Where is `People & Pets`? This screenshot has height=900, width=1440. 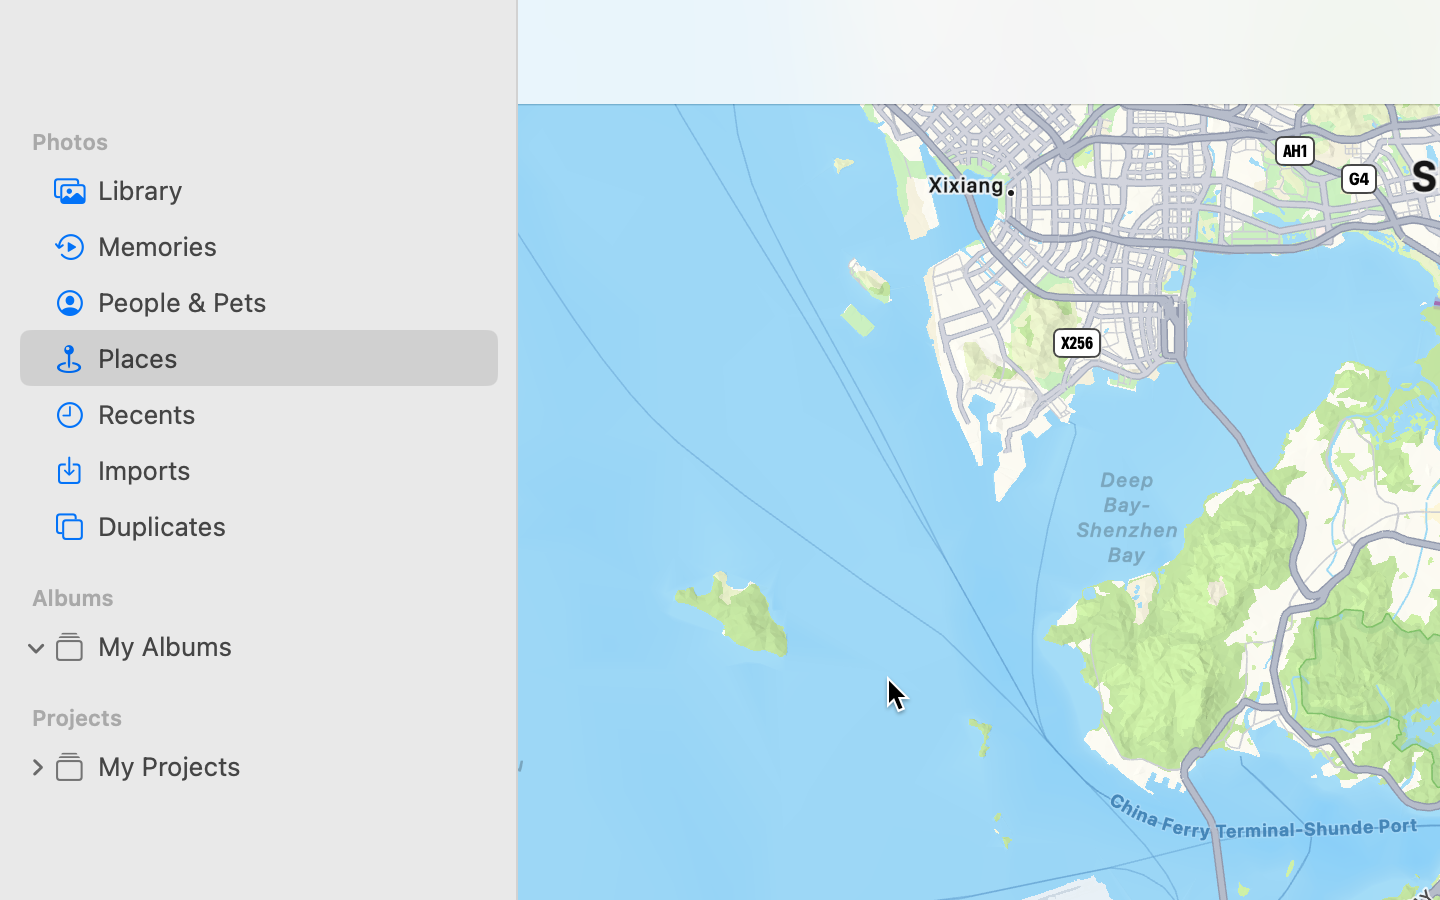 People & Pets is located at coordinates (290, 302).